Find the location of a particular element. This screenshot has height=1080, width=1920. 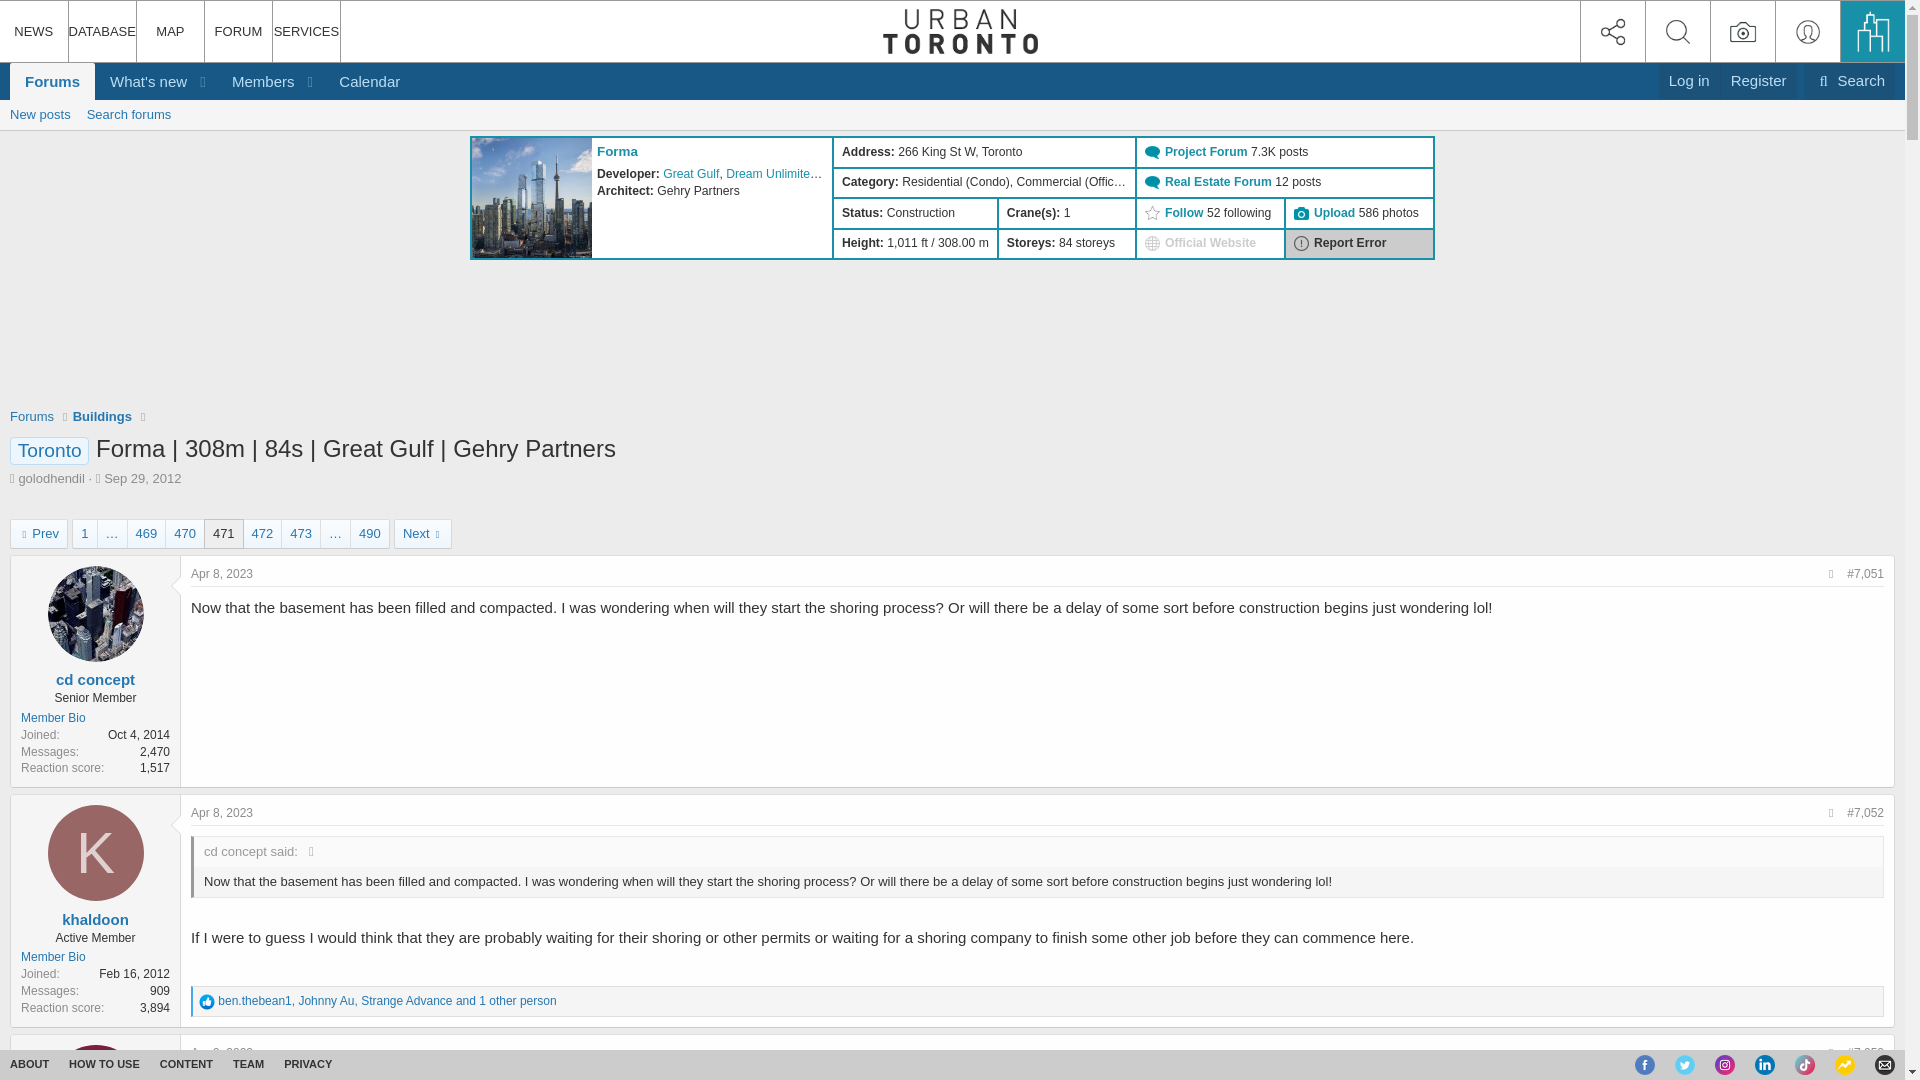

Great Gulf is located at coordinates (690, 174).